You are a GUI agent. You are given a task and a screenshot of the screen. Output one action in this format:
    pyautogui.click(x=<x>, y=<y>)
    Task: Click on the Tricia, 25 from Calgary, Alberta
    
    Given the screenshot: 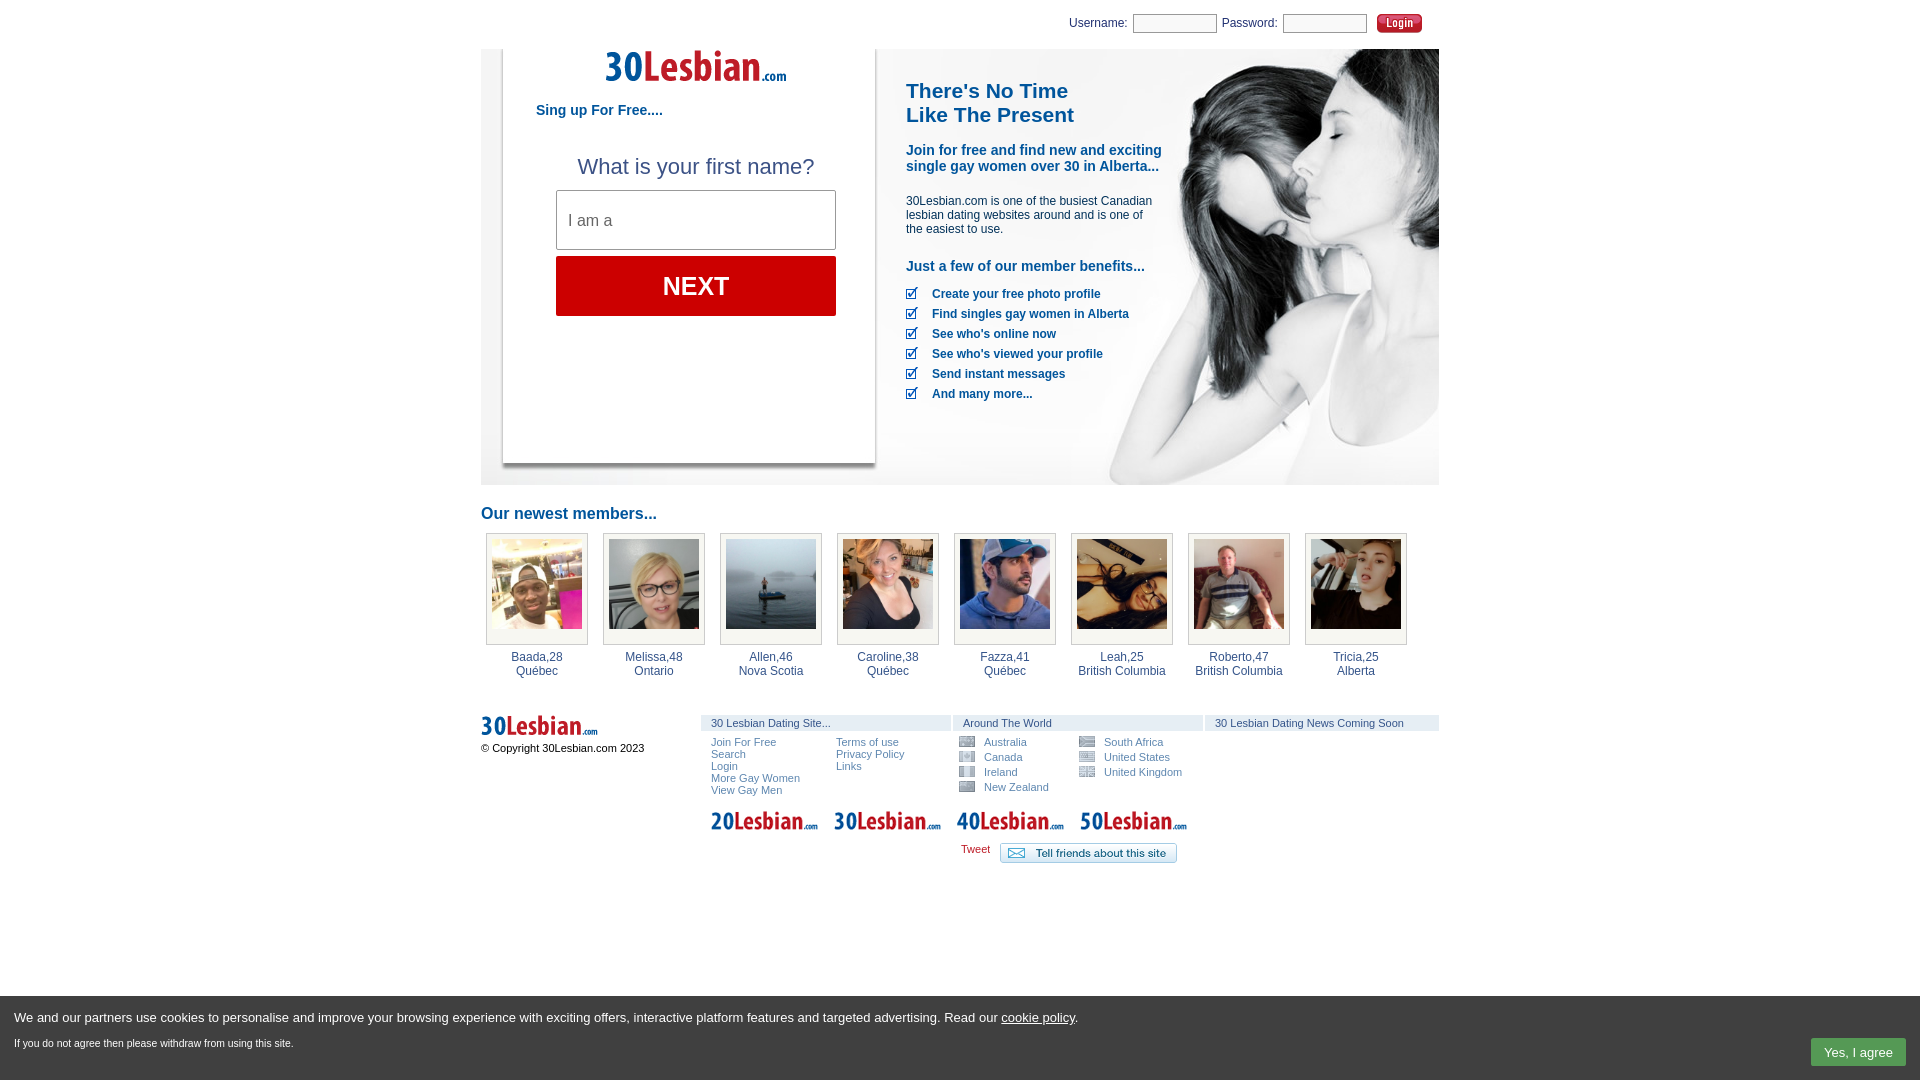 What is the action you would take?
    pyautogui.click(x=1356, y=589)
    